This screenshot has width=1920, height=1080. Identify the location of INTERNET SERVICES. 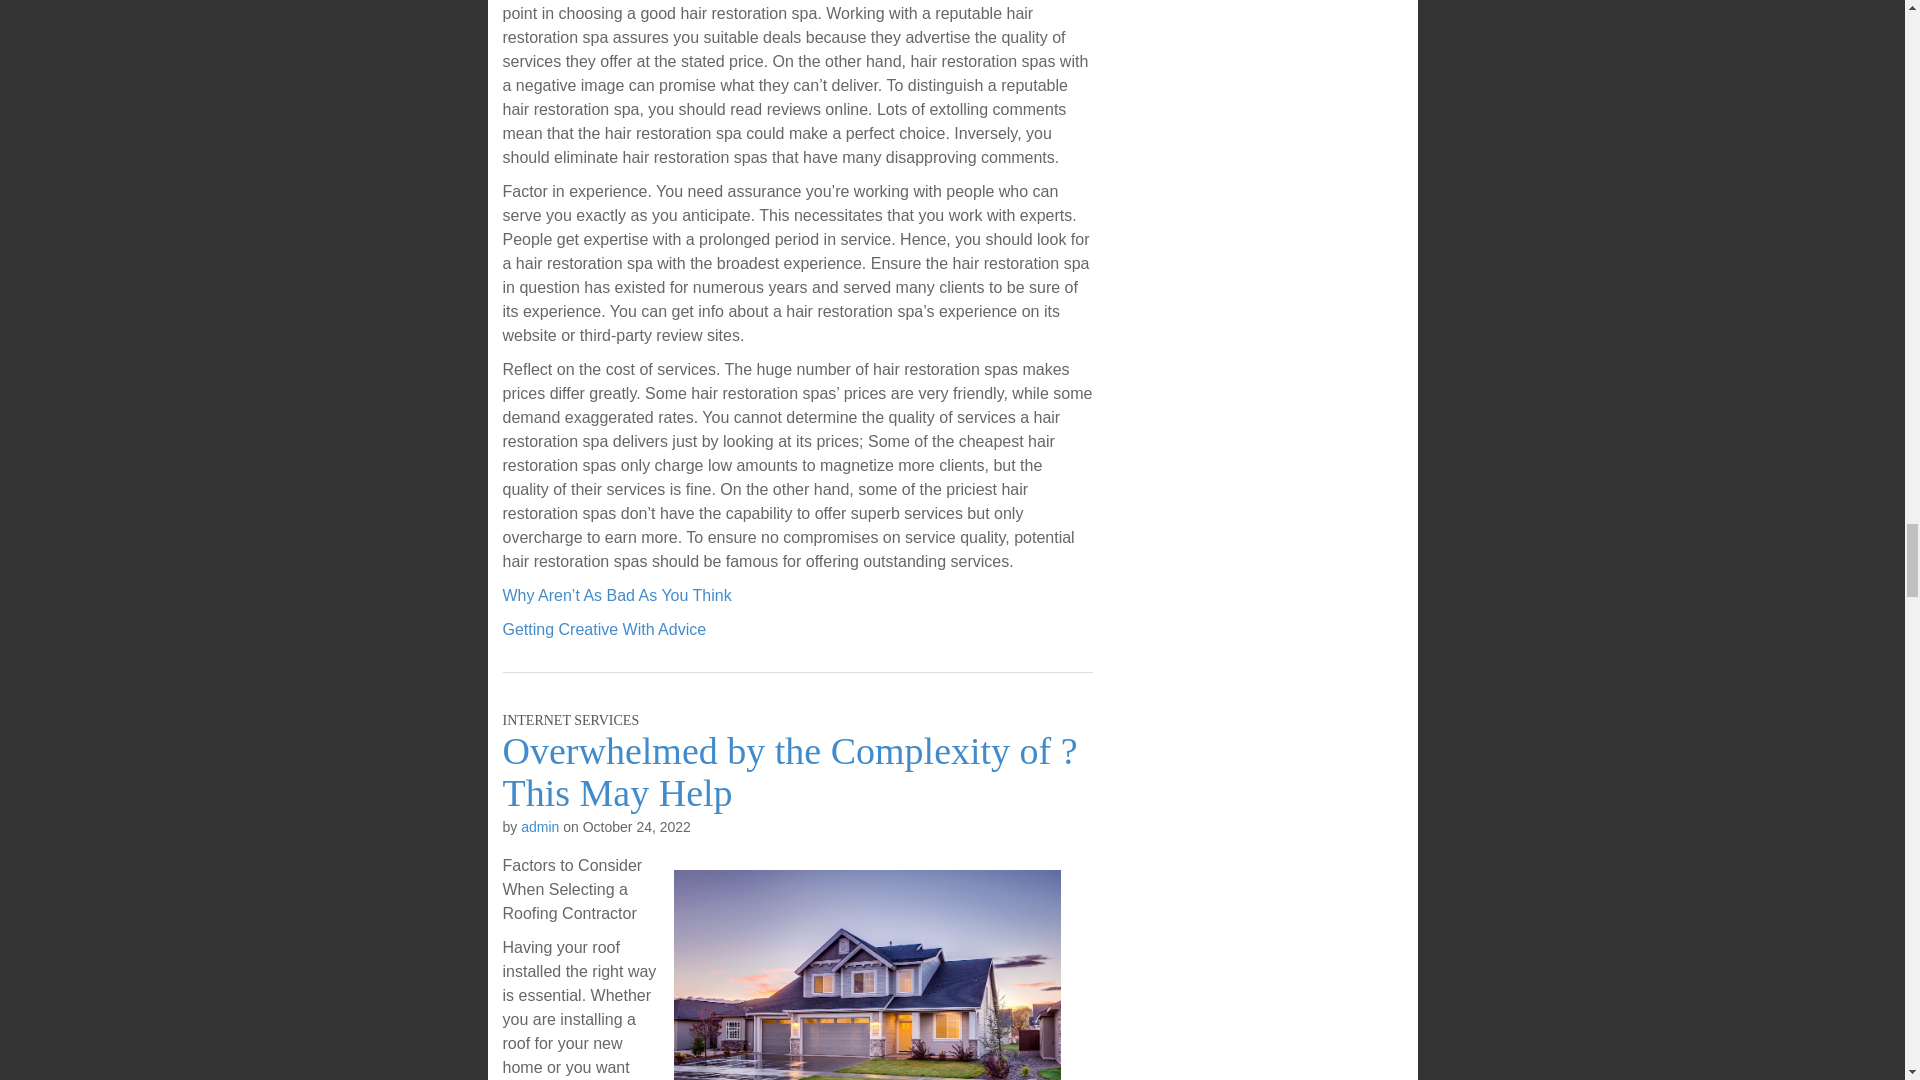
(570, 720).